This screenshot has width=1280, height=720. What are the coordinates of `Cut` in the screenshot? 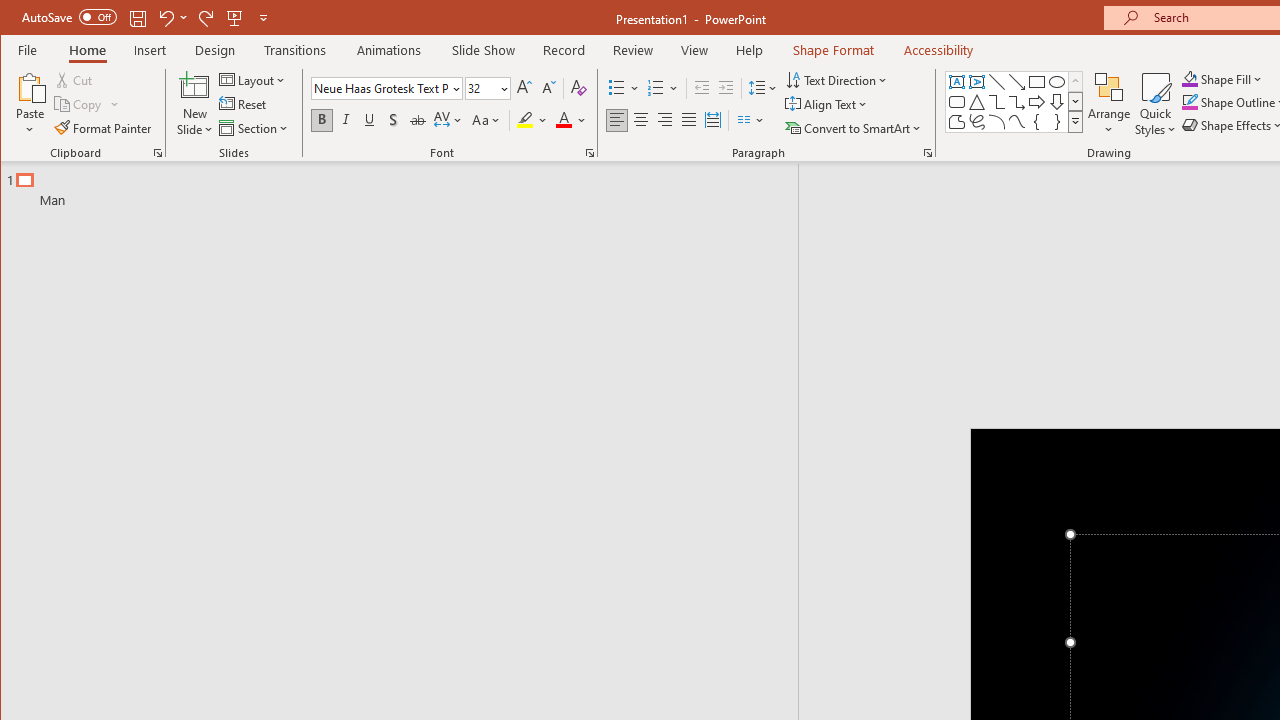 It's located at (74, 80).